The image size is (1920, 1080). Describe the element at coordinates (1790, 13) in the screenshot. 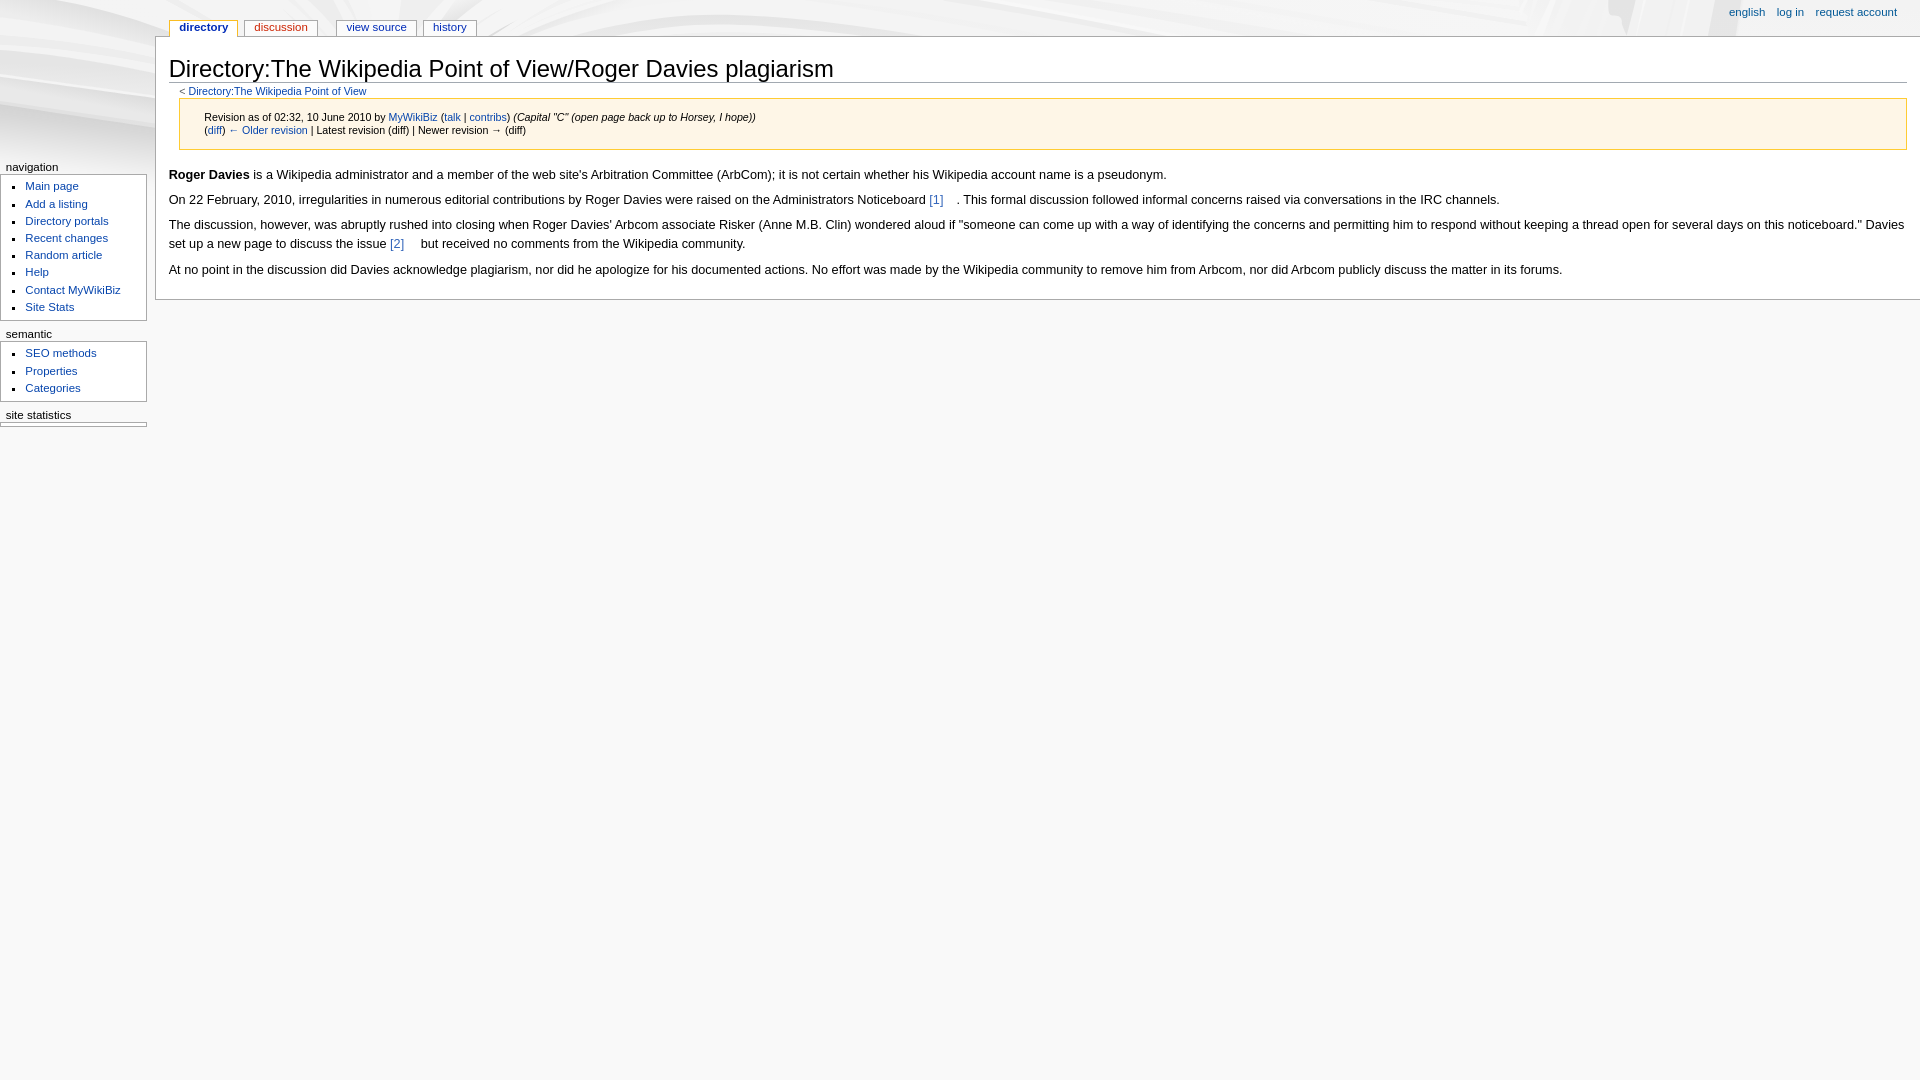

I see `log in` at that location.